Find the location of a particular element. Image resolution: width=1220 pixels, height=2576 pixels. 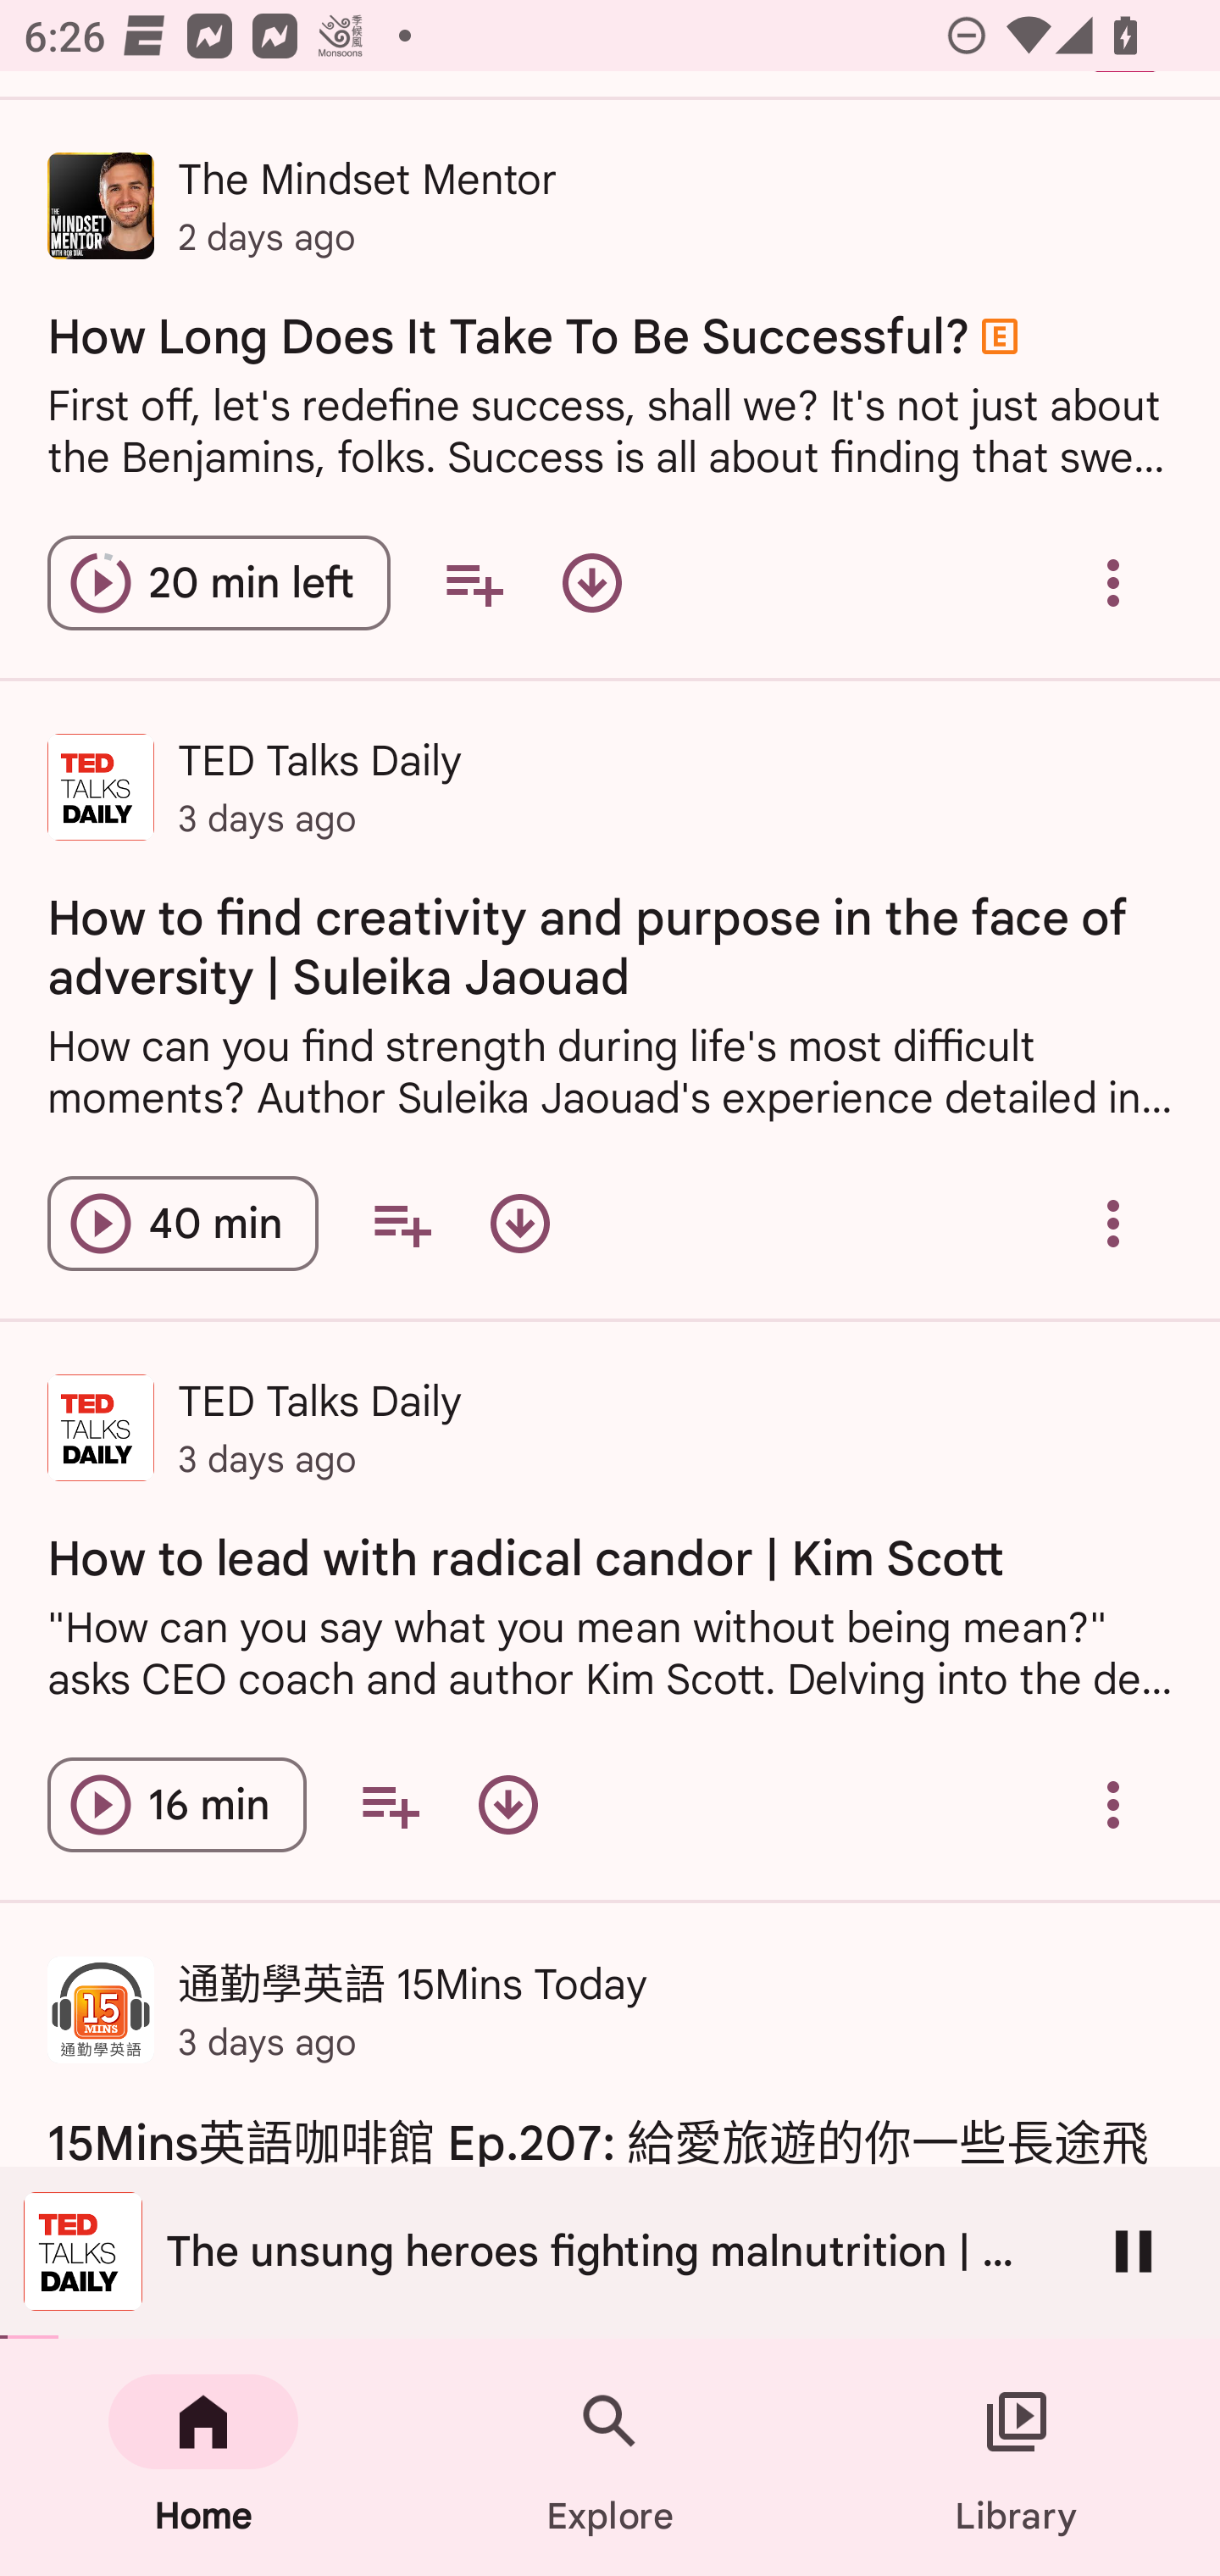

Explore is located at coordinates (610, 2457).